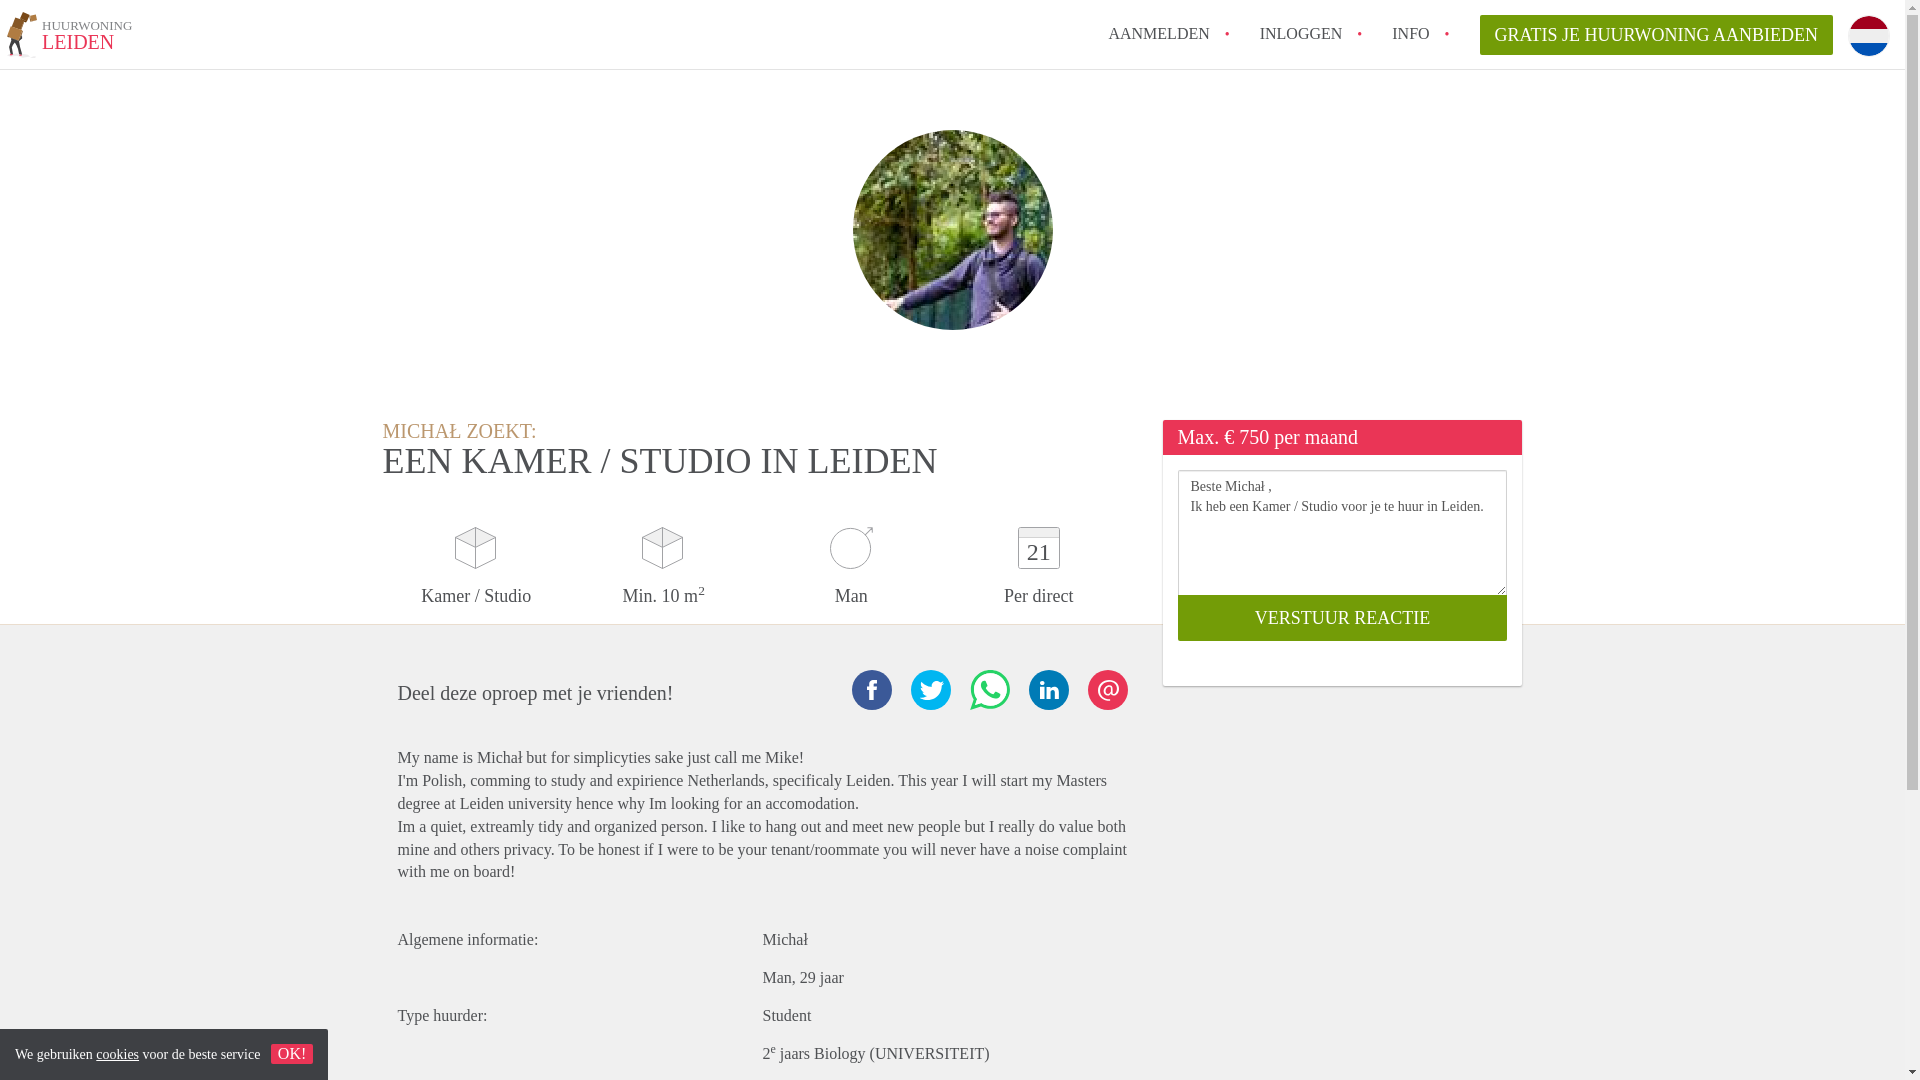 This screenshot has height=1080, width=1920. What do you see at coordinates (117, 1054) in the screenshot?
I see `cookies` at bounding box center [117, 1054].